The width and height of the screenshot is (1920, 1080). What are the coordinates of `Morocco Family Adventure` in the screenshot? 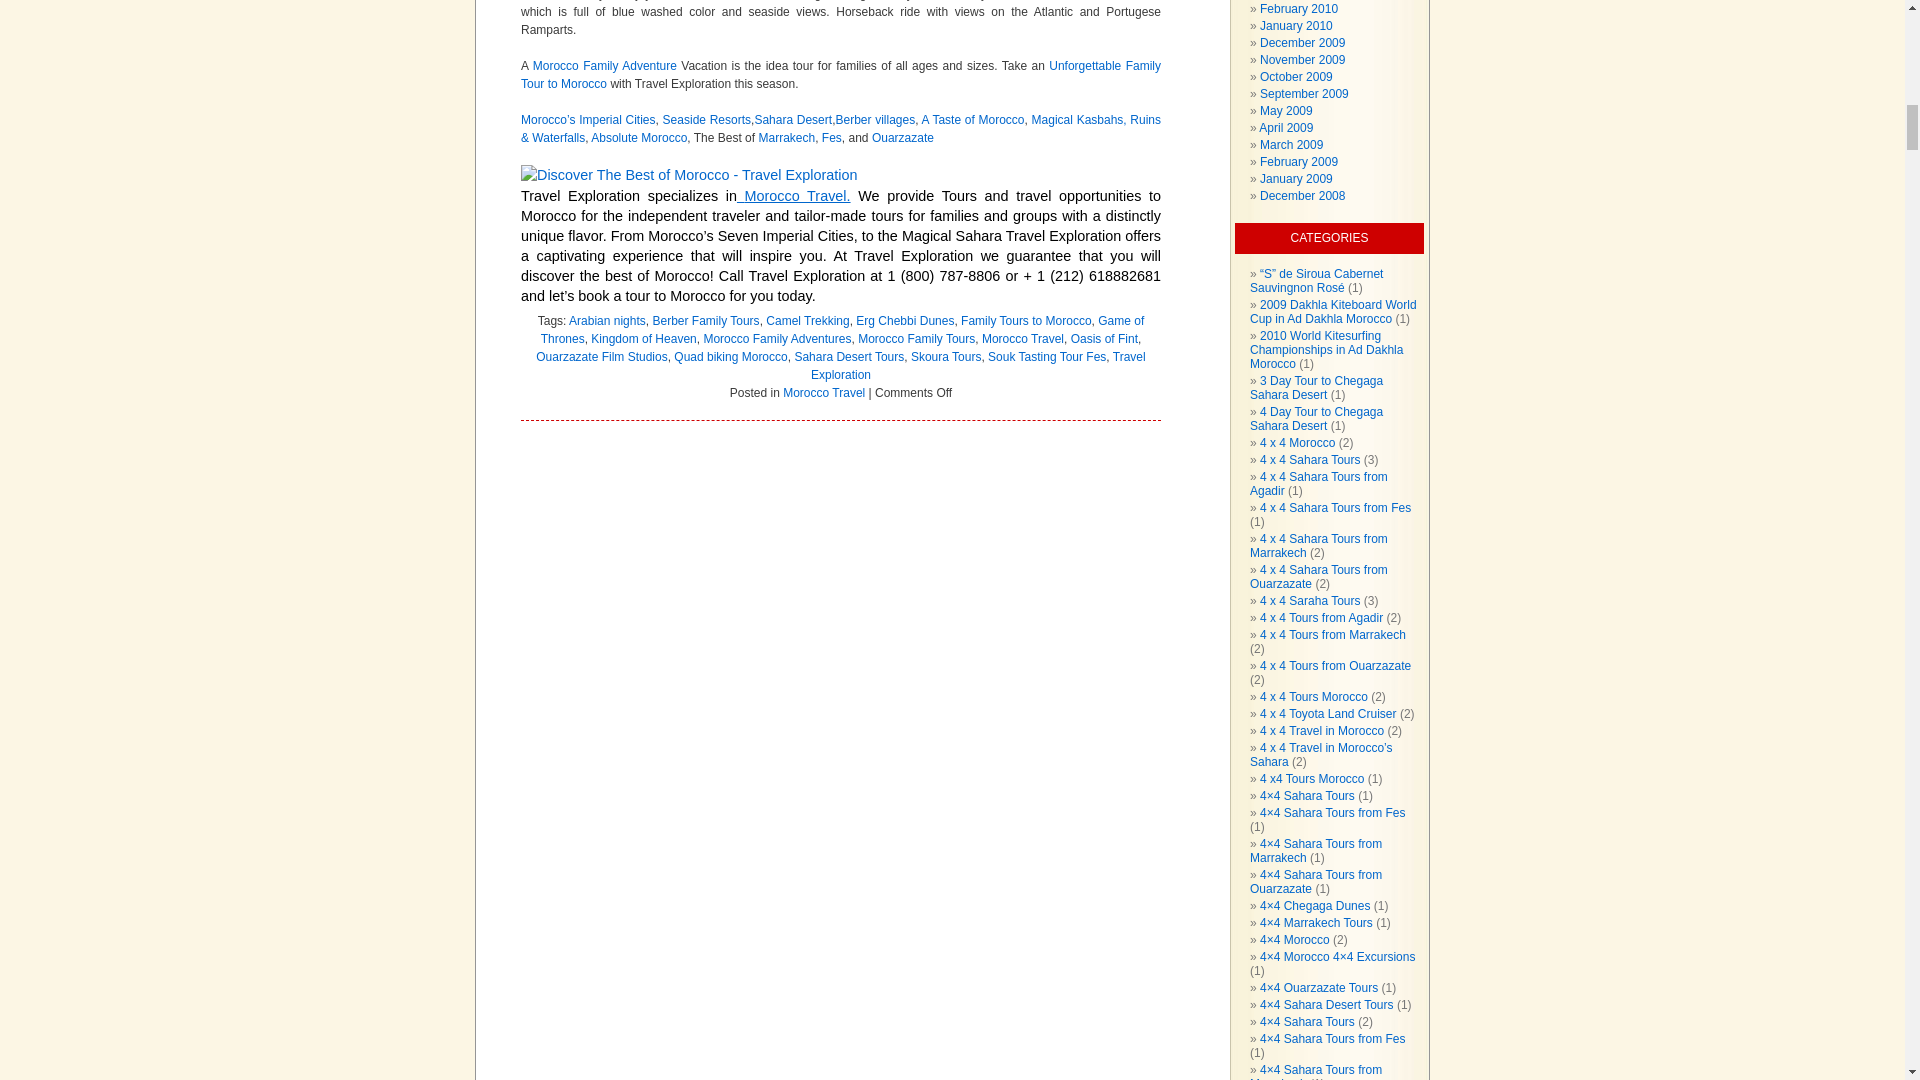 It's located at (607, 66).